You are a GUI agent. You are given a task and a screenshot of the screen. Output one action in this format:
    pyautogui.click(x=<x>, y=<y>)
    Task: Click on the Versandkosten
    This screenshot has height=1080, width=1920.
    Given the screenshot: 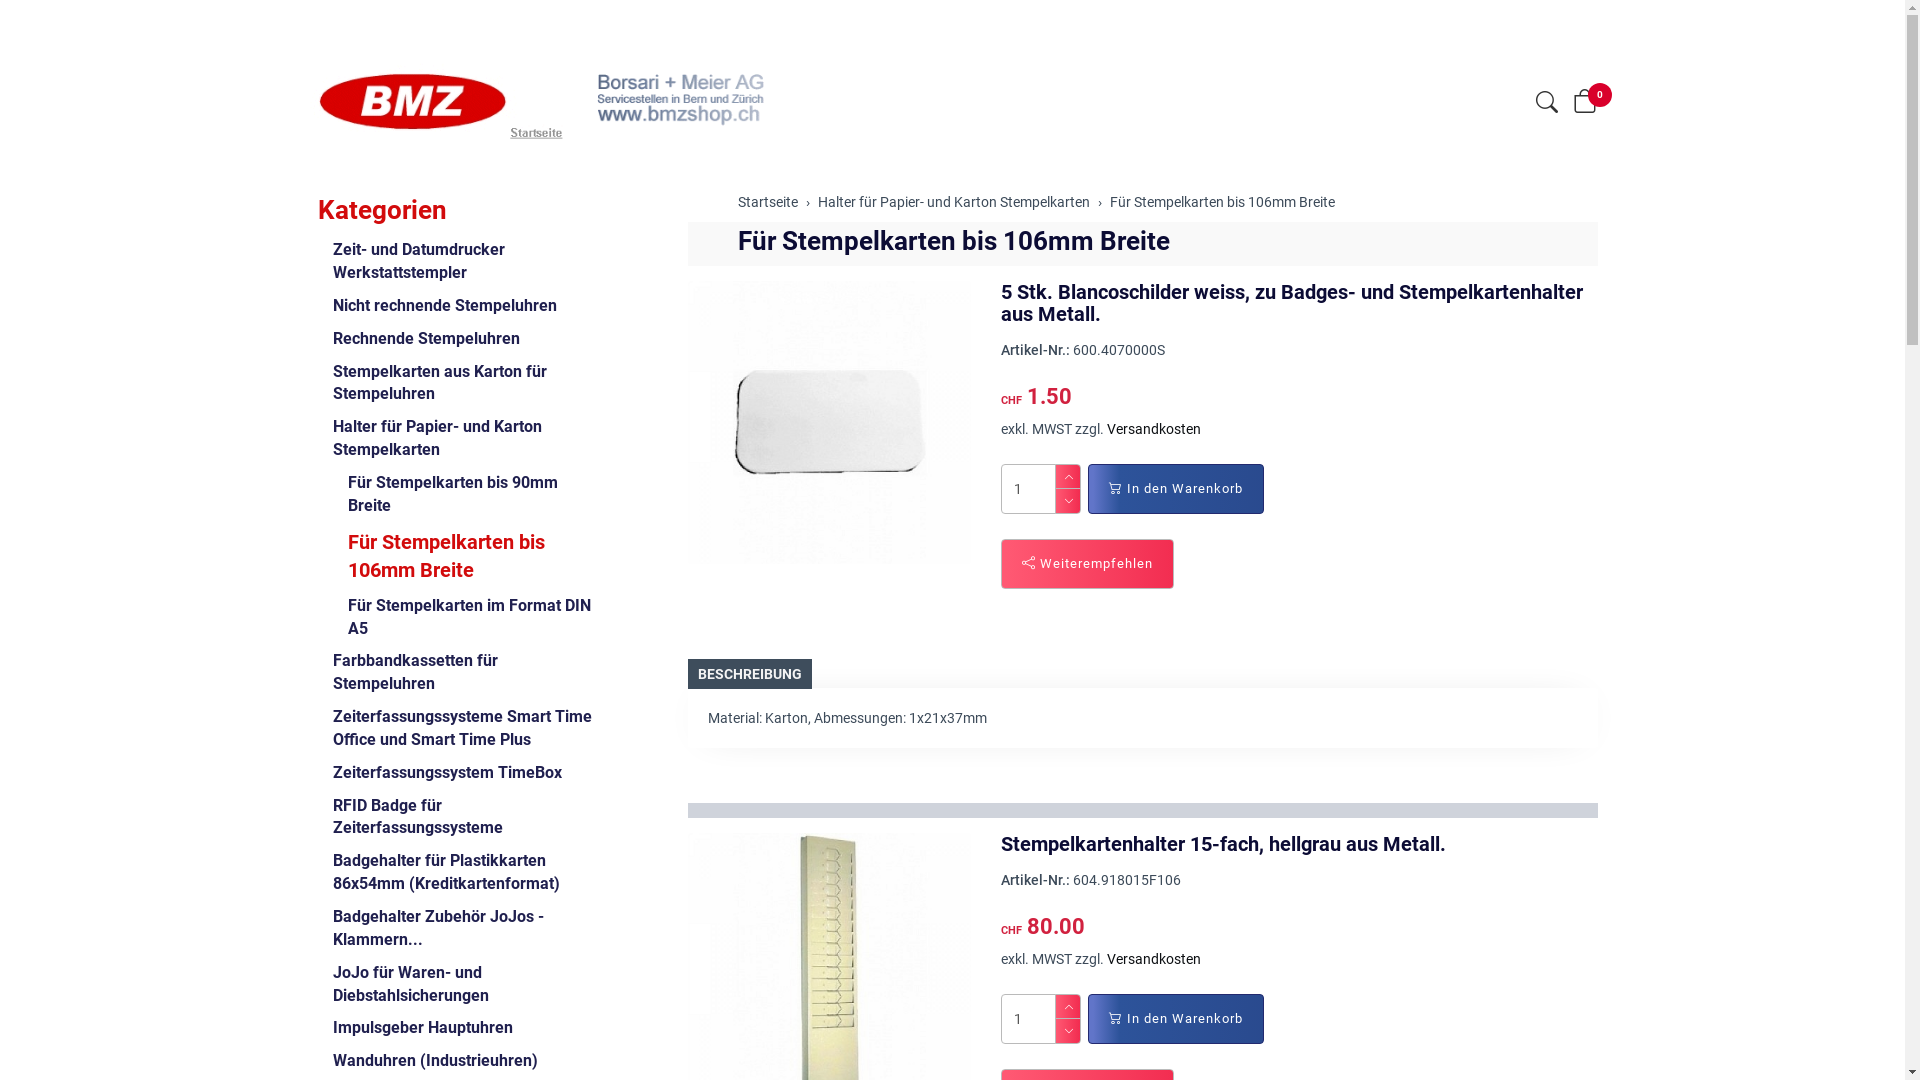 What is the action you would take?
    pyautogui.click(x=1154, y=429)
    